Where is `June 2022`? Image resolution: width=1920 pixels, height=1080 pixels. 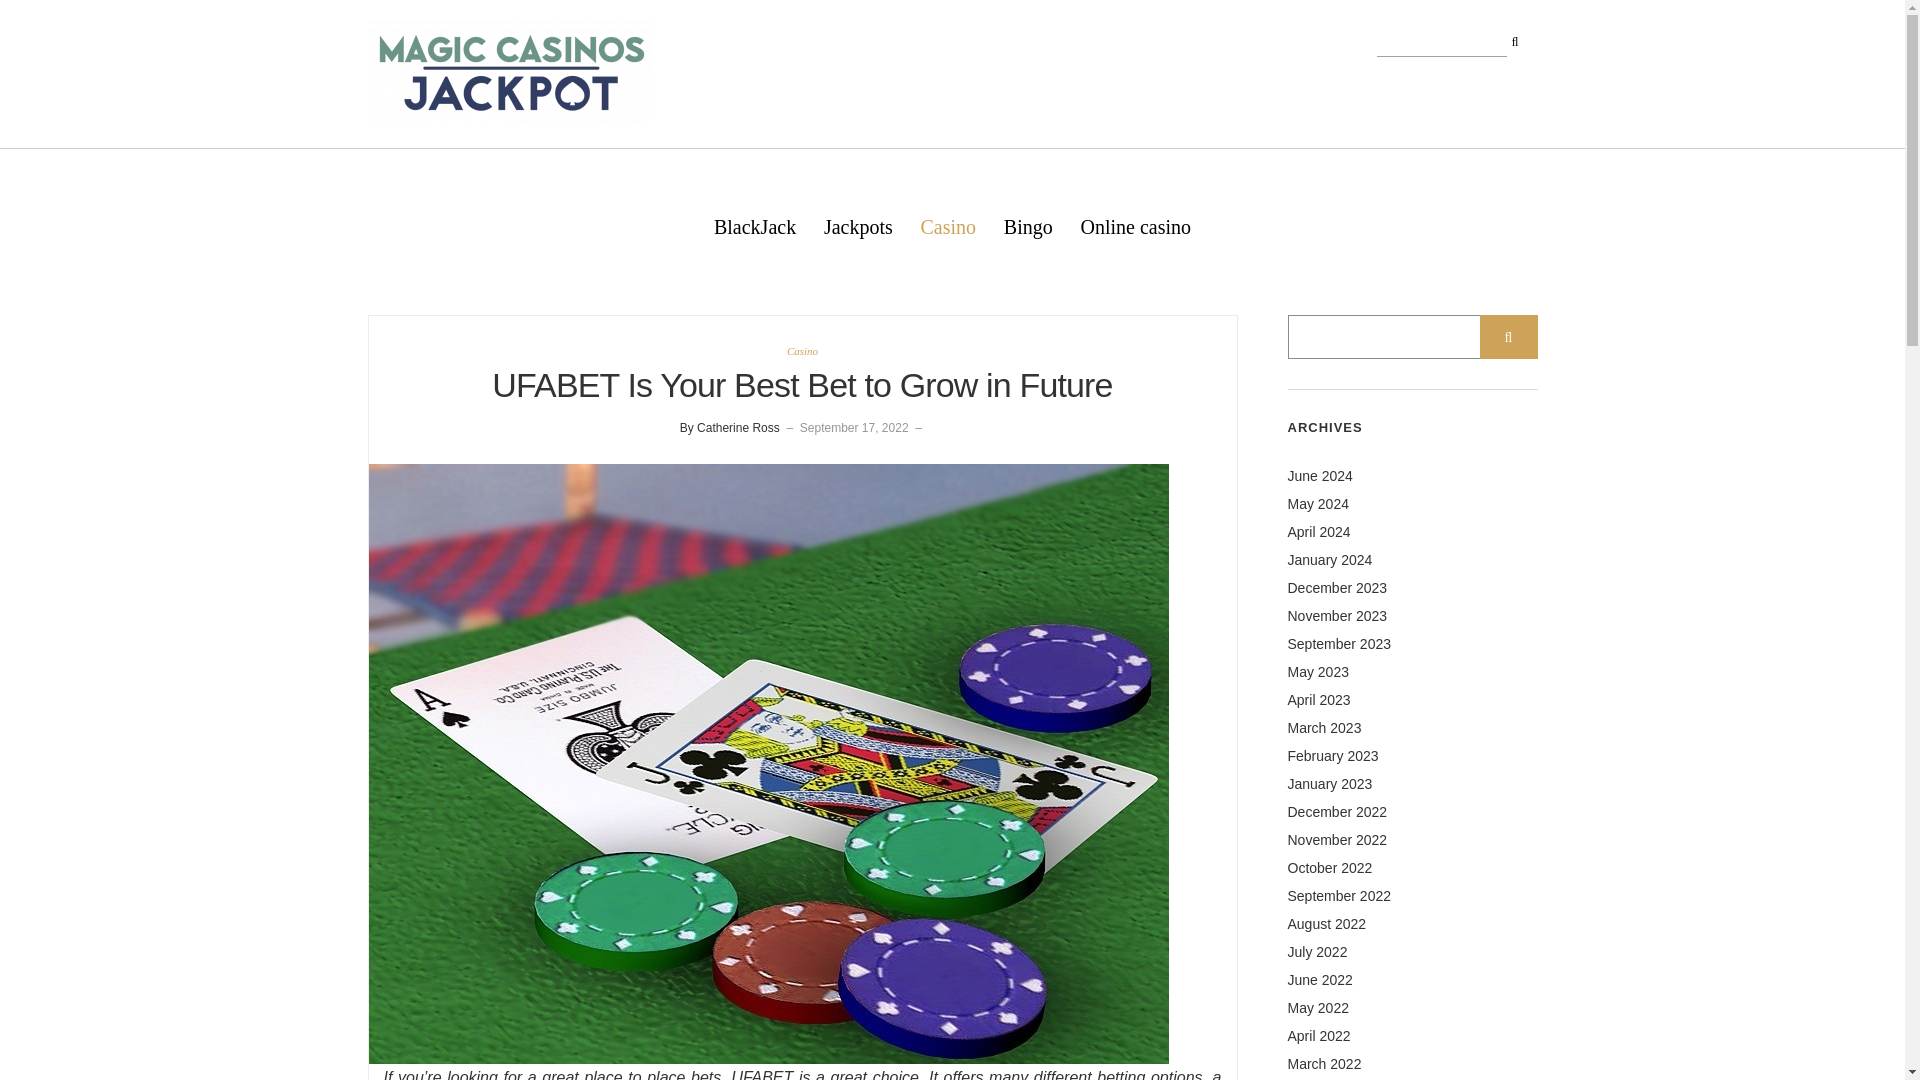
June 2022 is located at coordinates (1320, 980).